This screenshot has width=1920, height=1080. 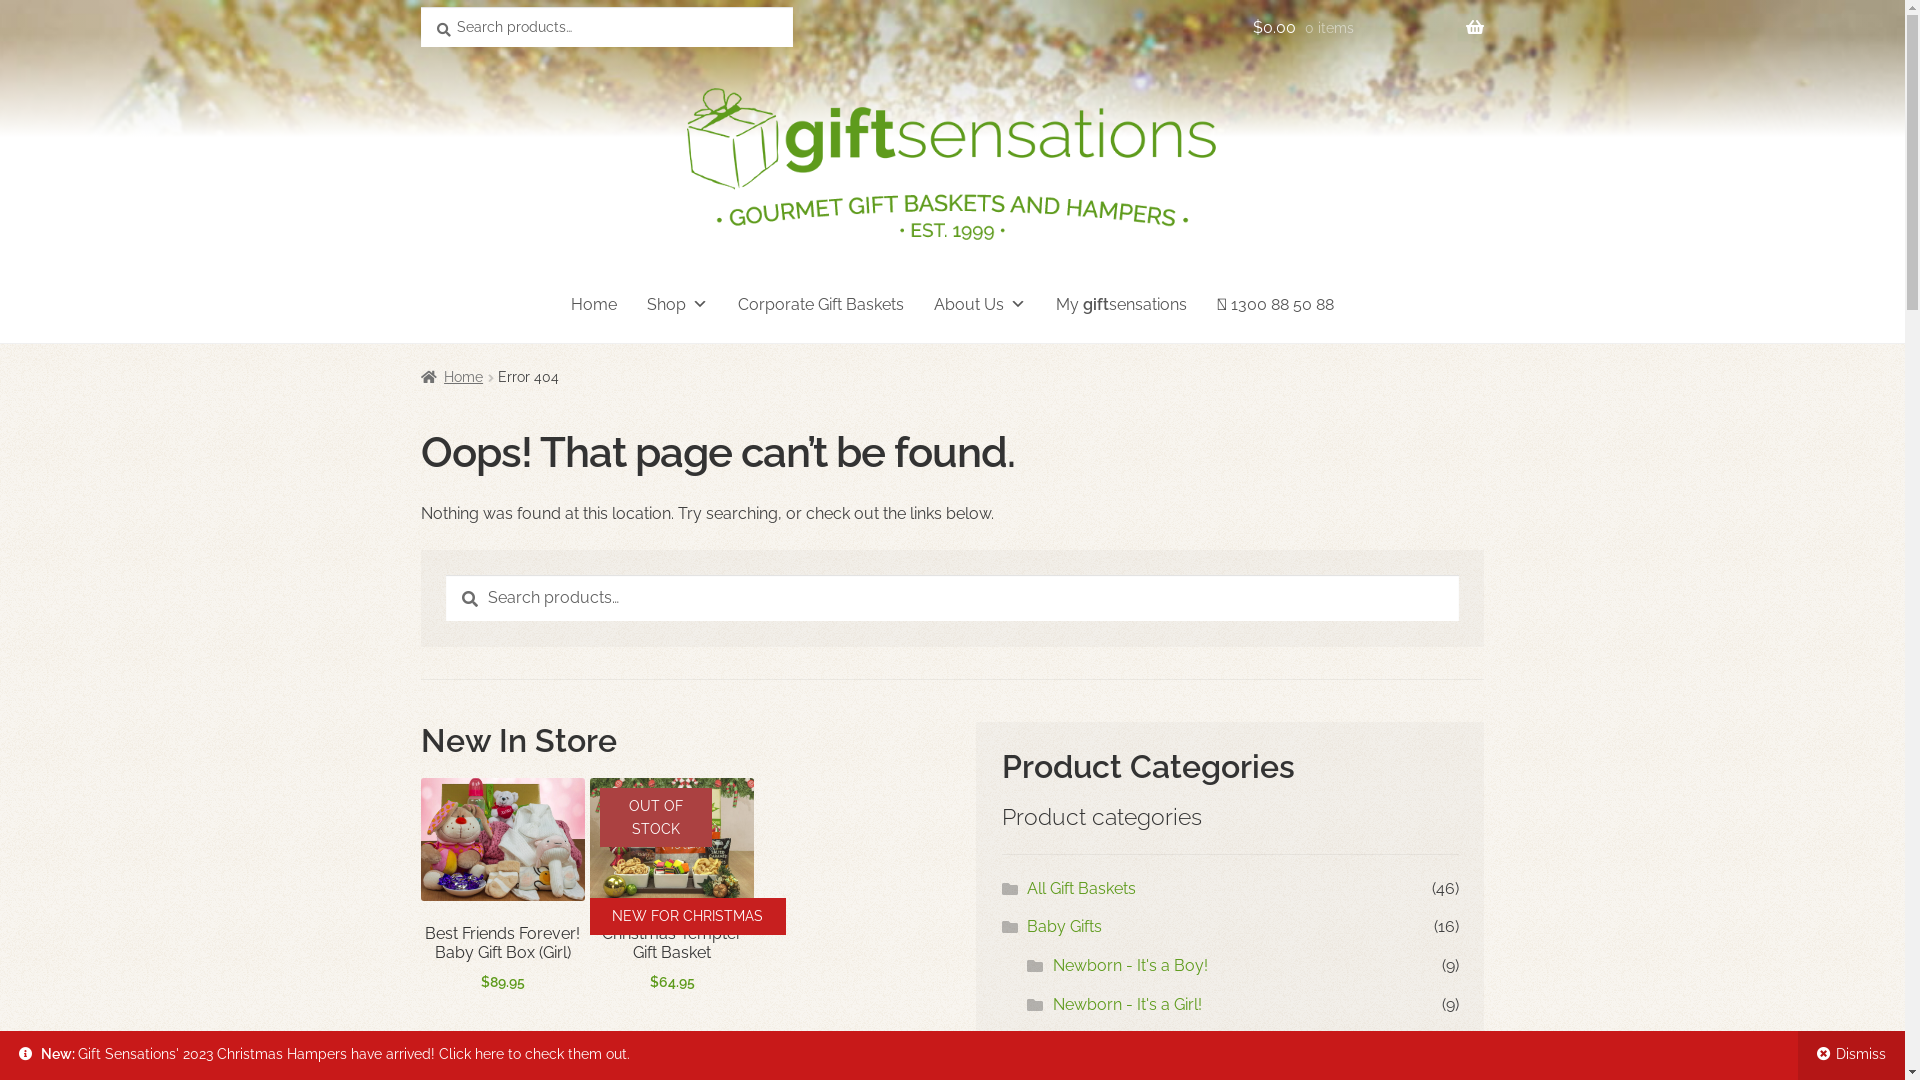 What do you see at coordinates (672, 886) in the screenshot?
I see `Christmas Tempter Gift Basket
$64.95` at bounding box center [672, 886].